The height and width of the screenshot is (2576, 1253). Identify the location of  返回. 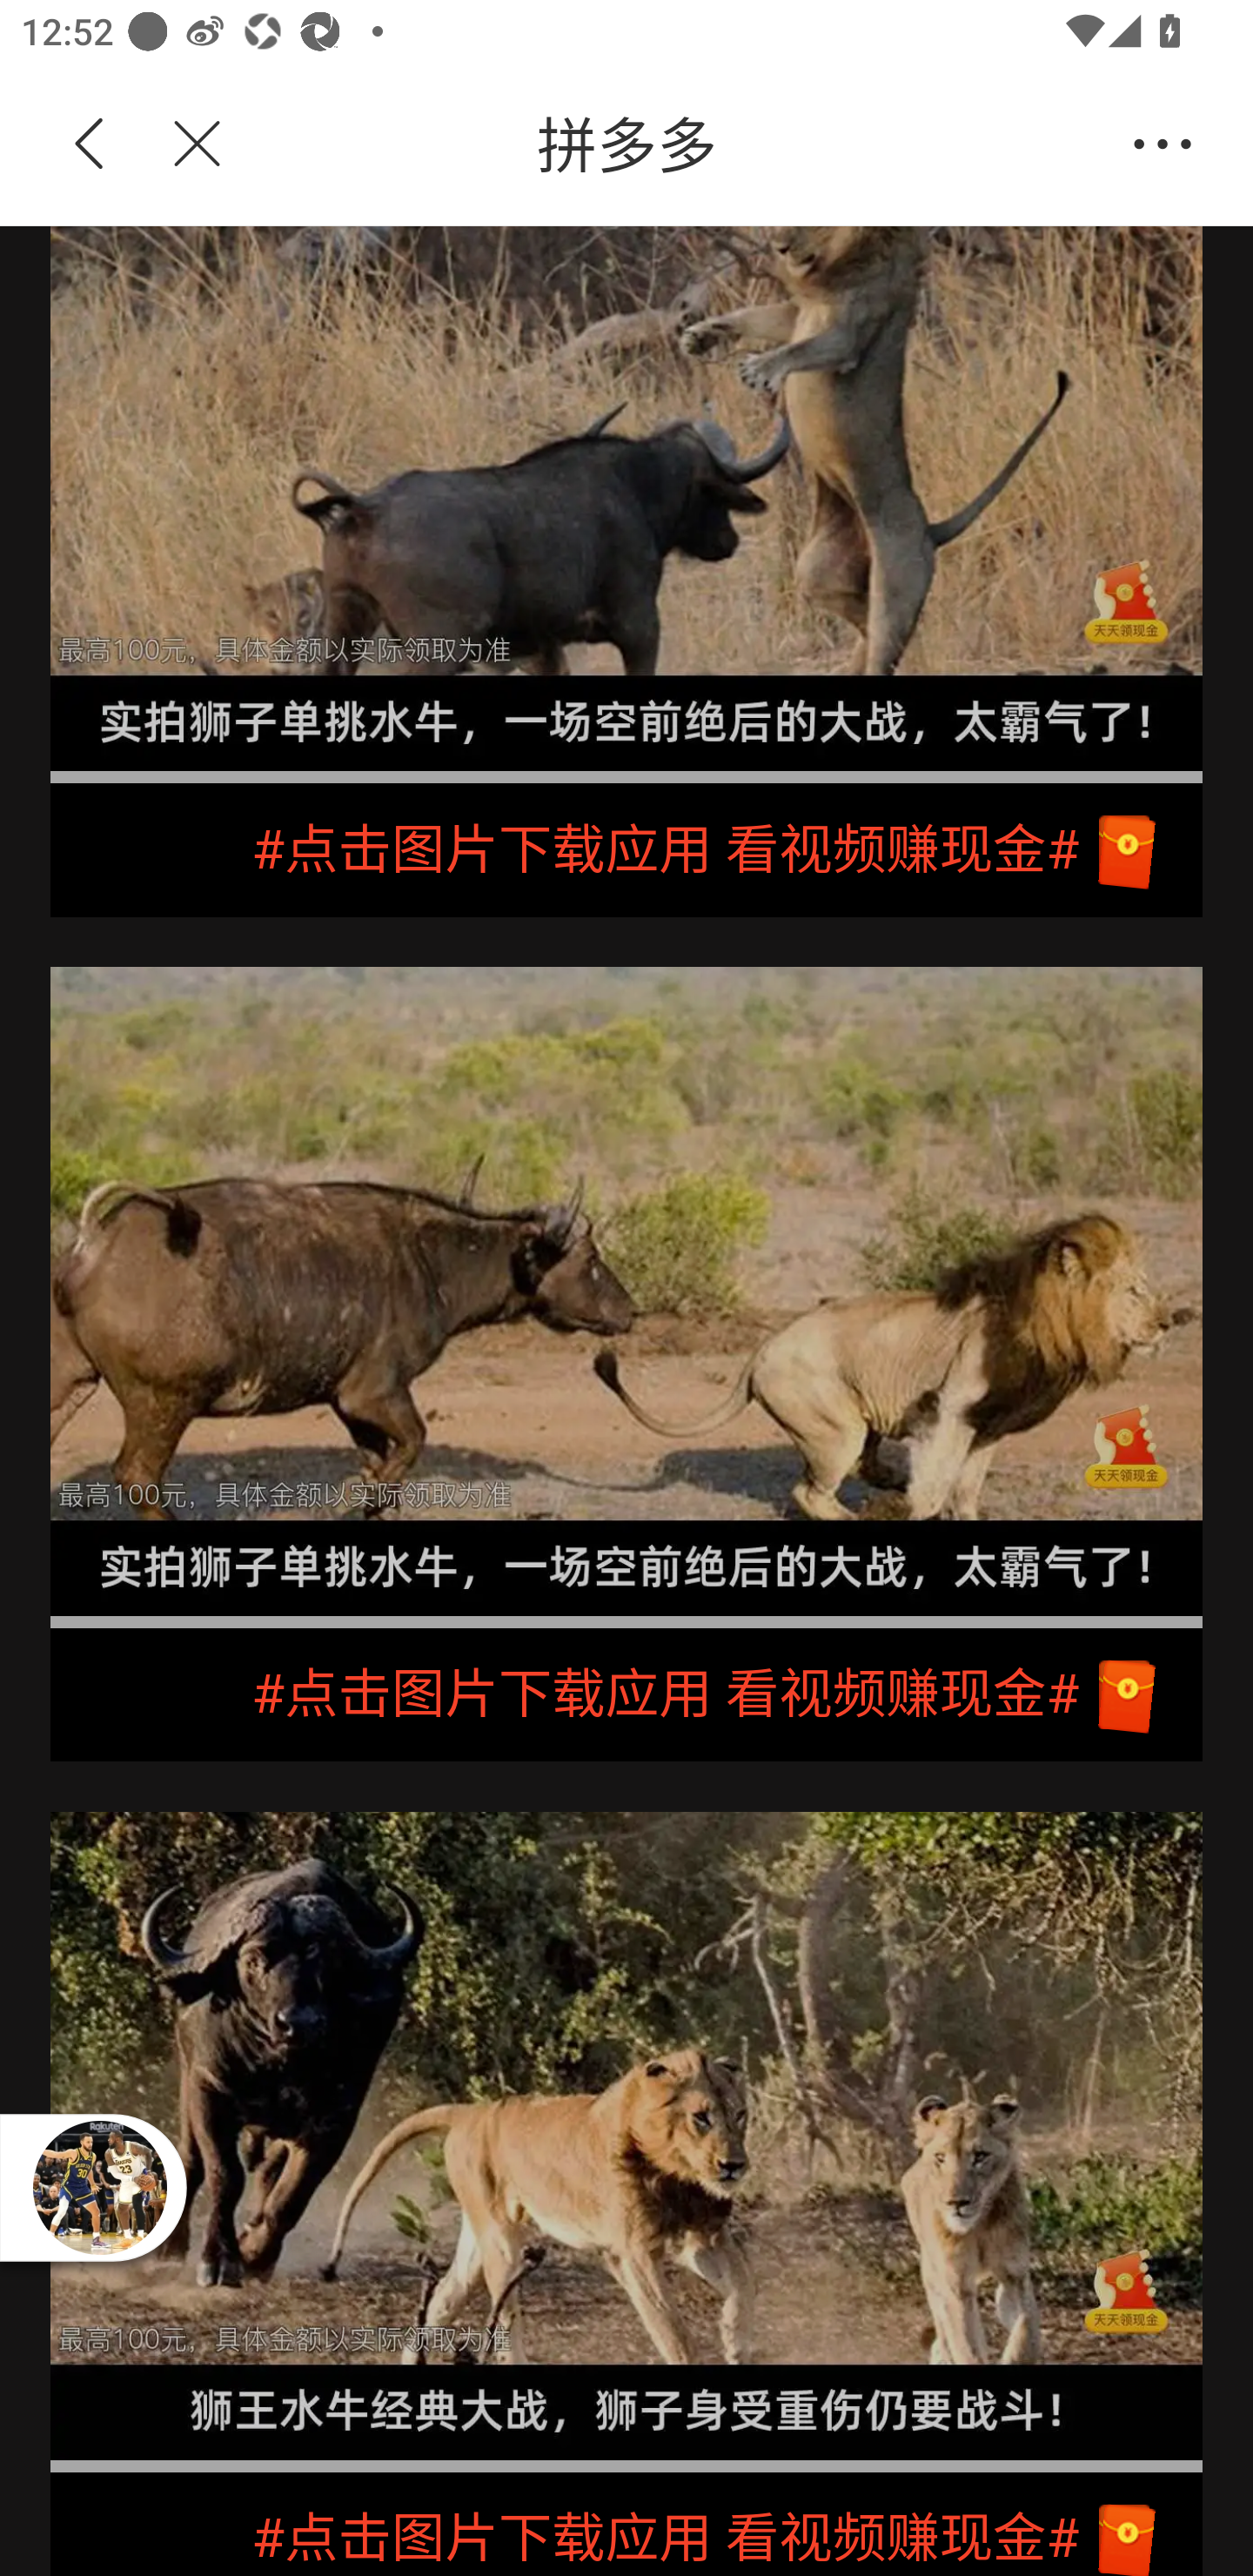
(90, 144).